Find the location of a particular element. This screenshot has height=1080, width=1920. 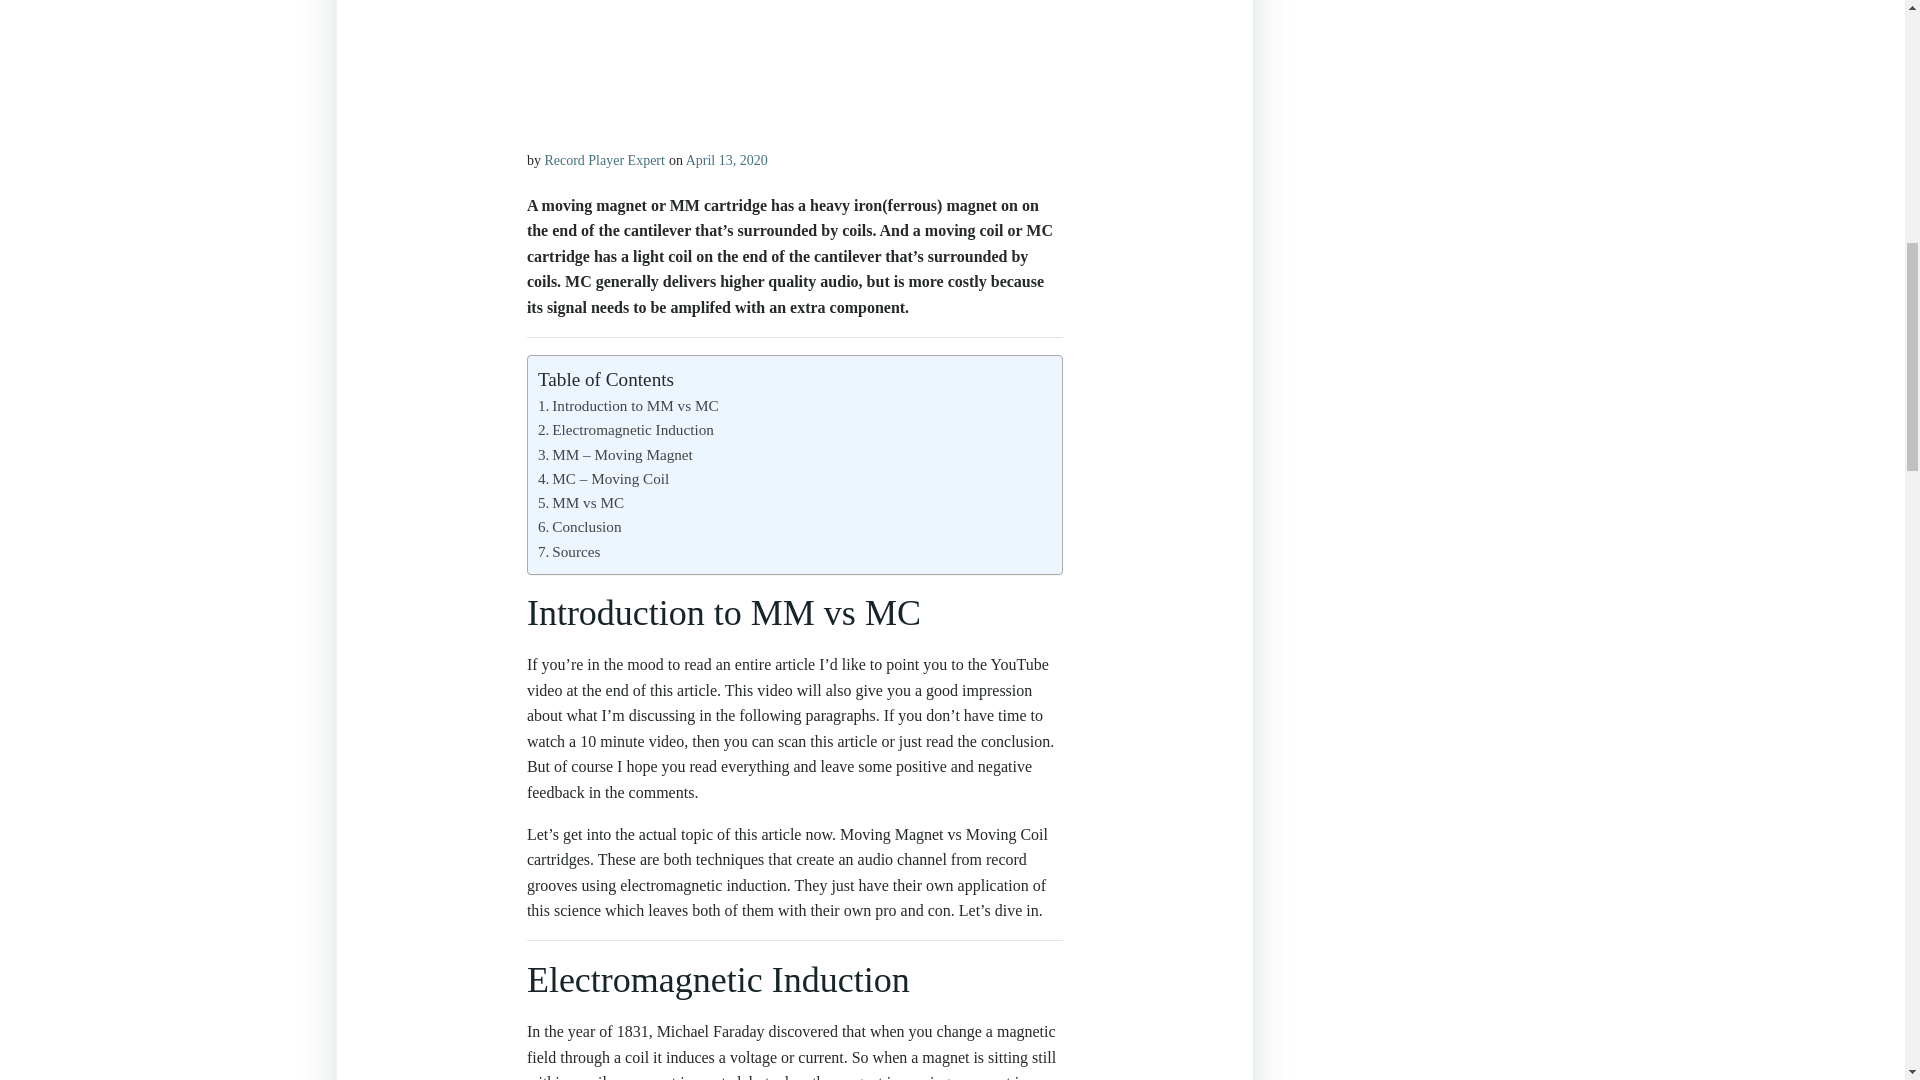

Conclusion is located at coordinates (580, 527).